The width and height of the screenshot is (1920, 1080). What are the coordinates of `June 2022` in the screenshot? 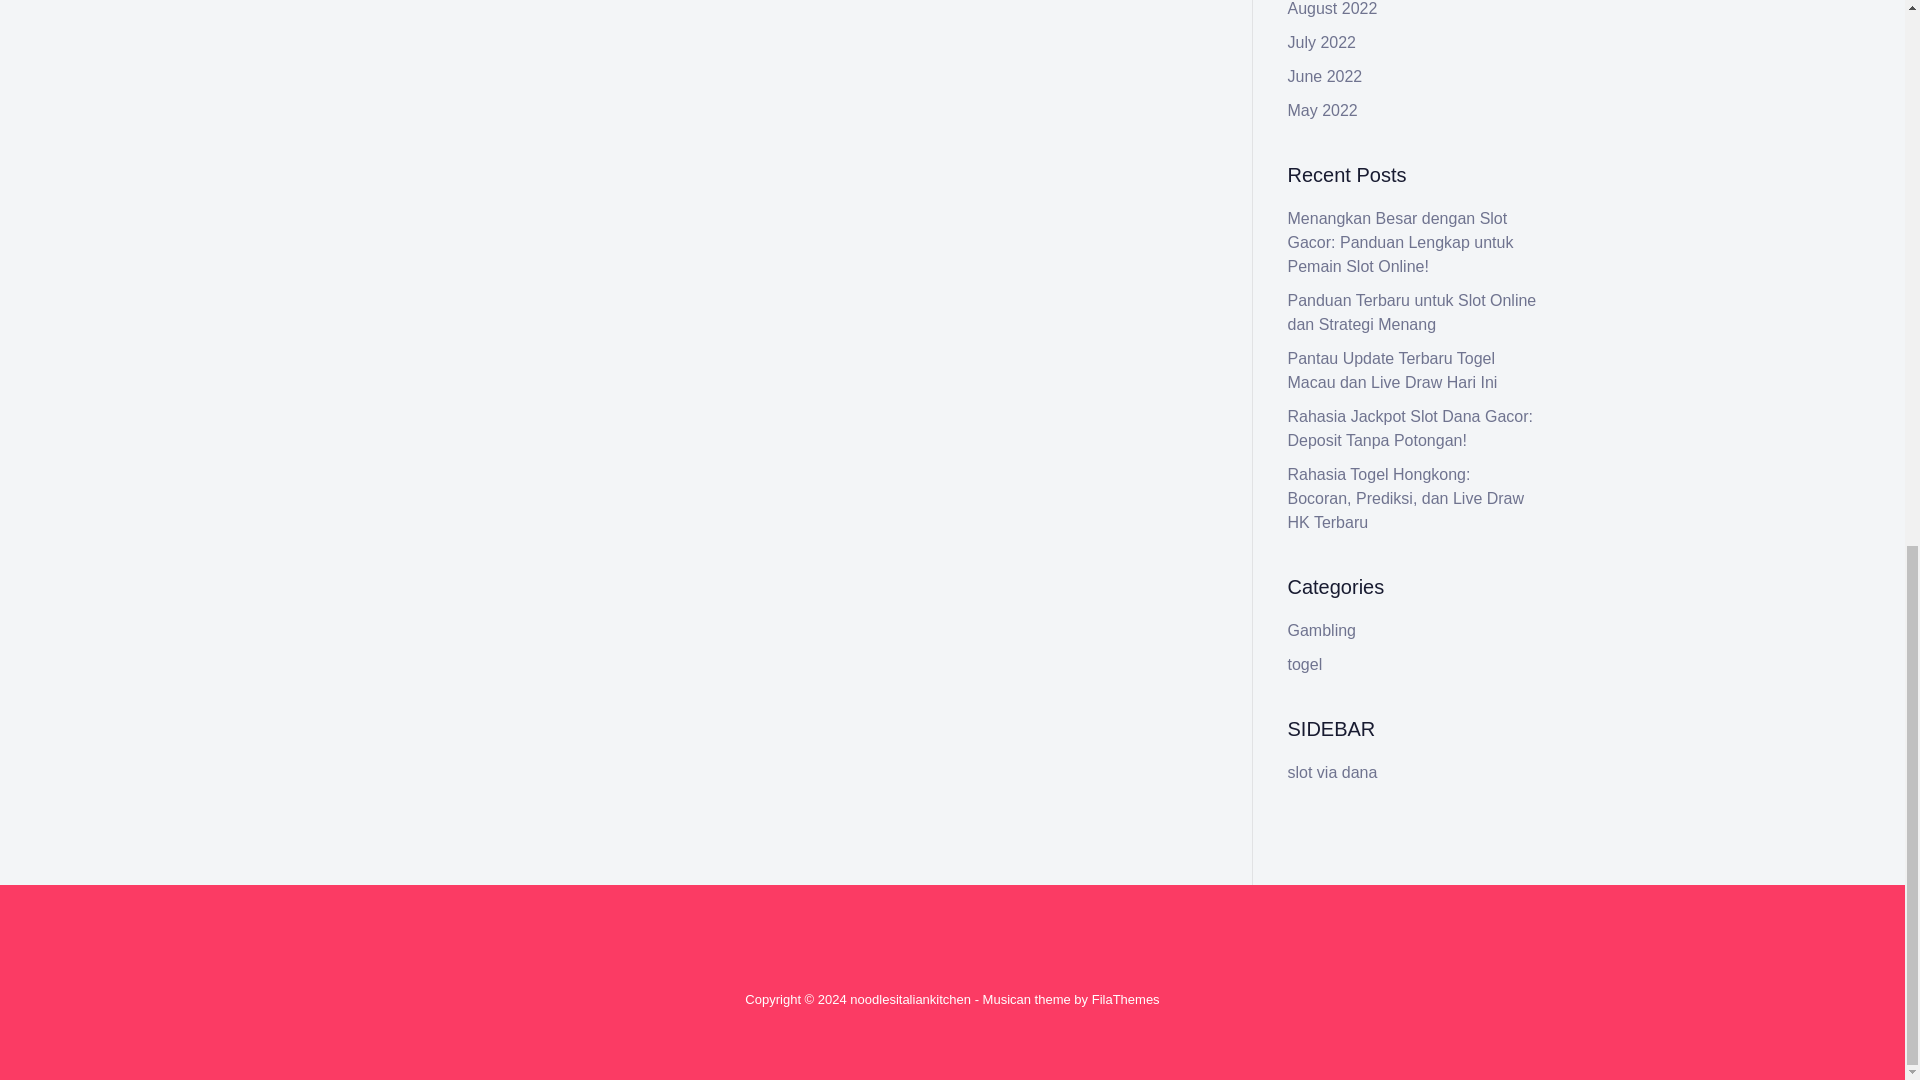 It's located at (1326, 76).